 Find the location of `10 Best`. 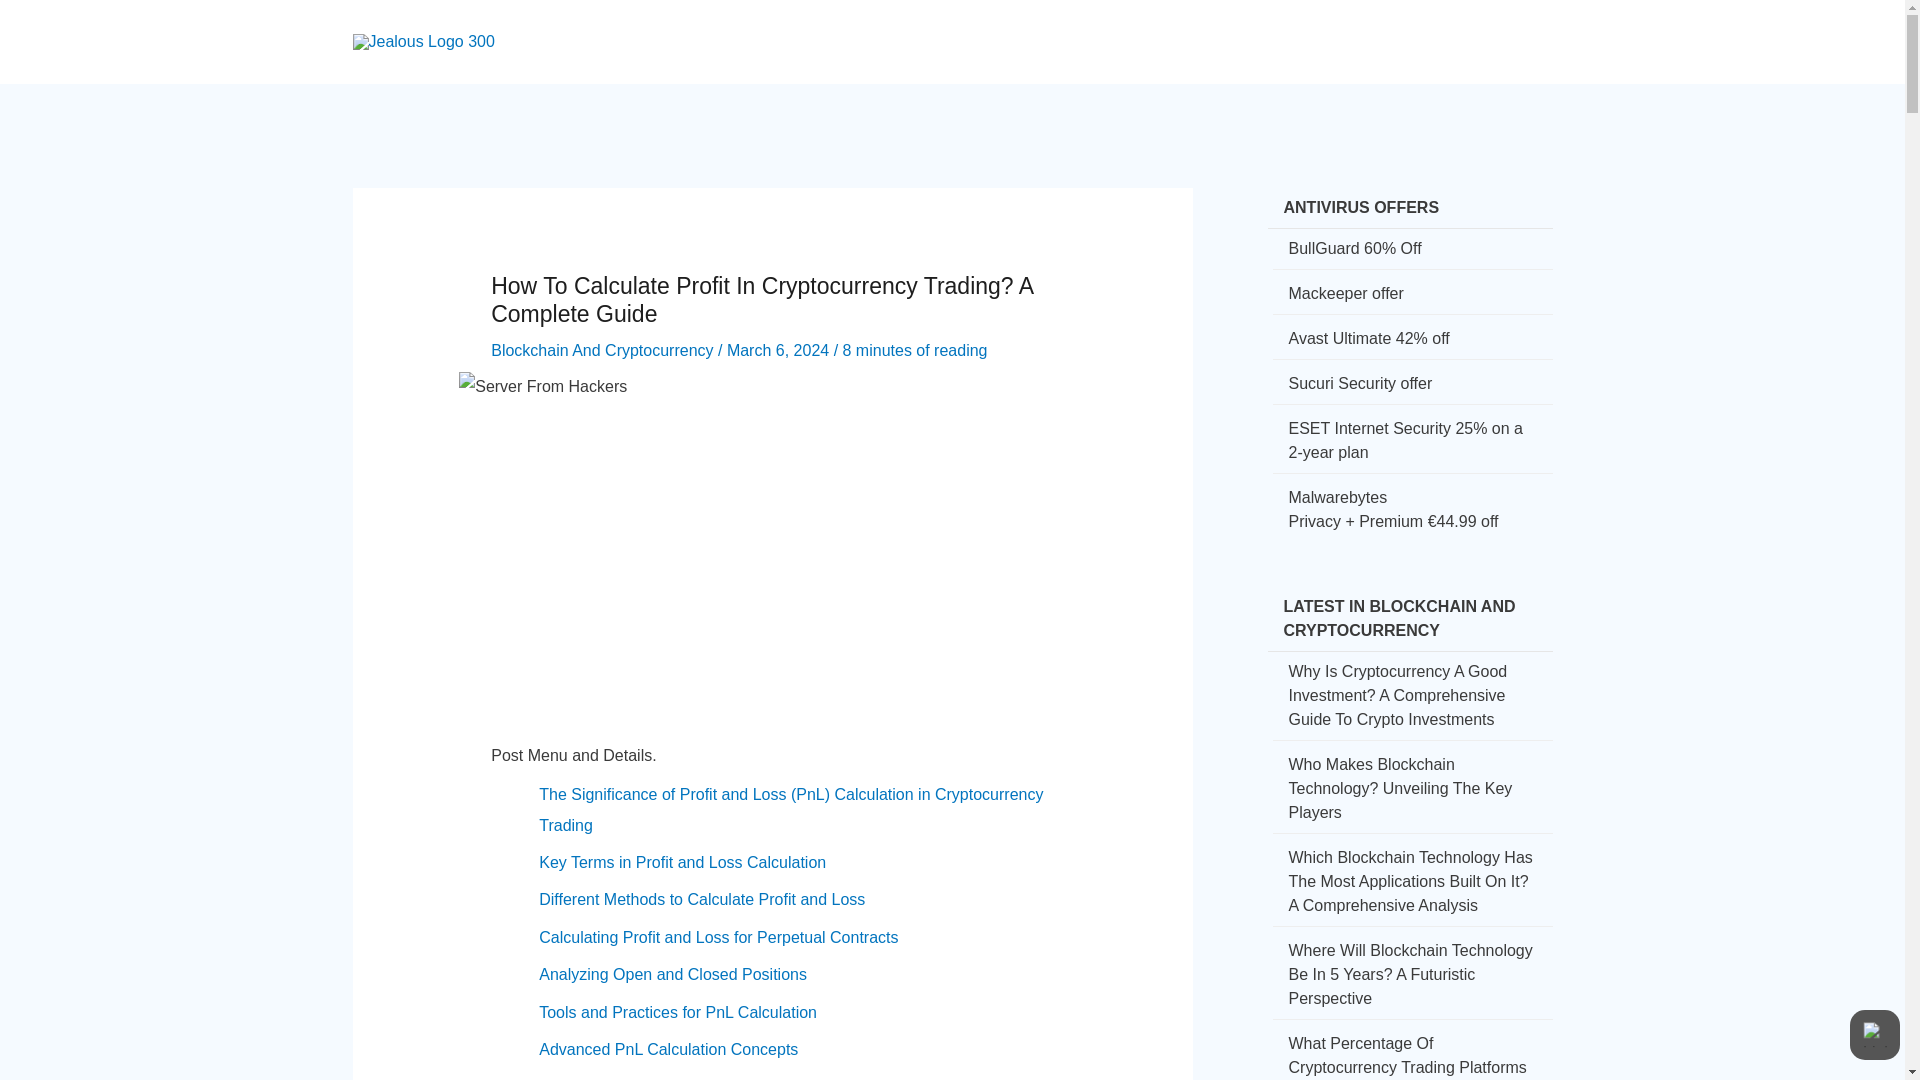

10 Best is located at coordinates (1404, 24).